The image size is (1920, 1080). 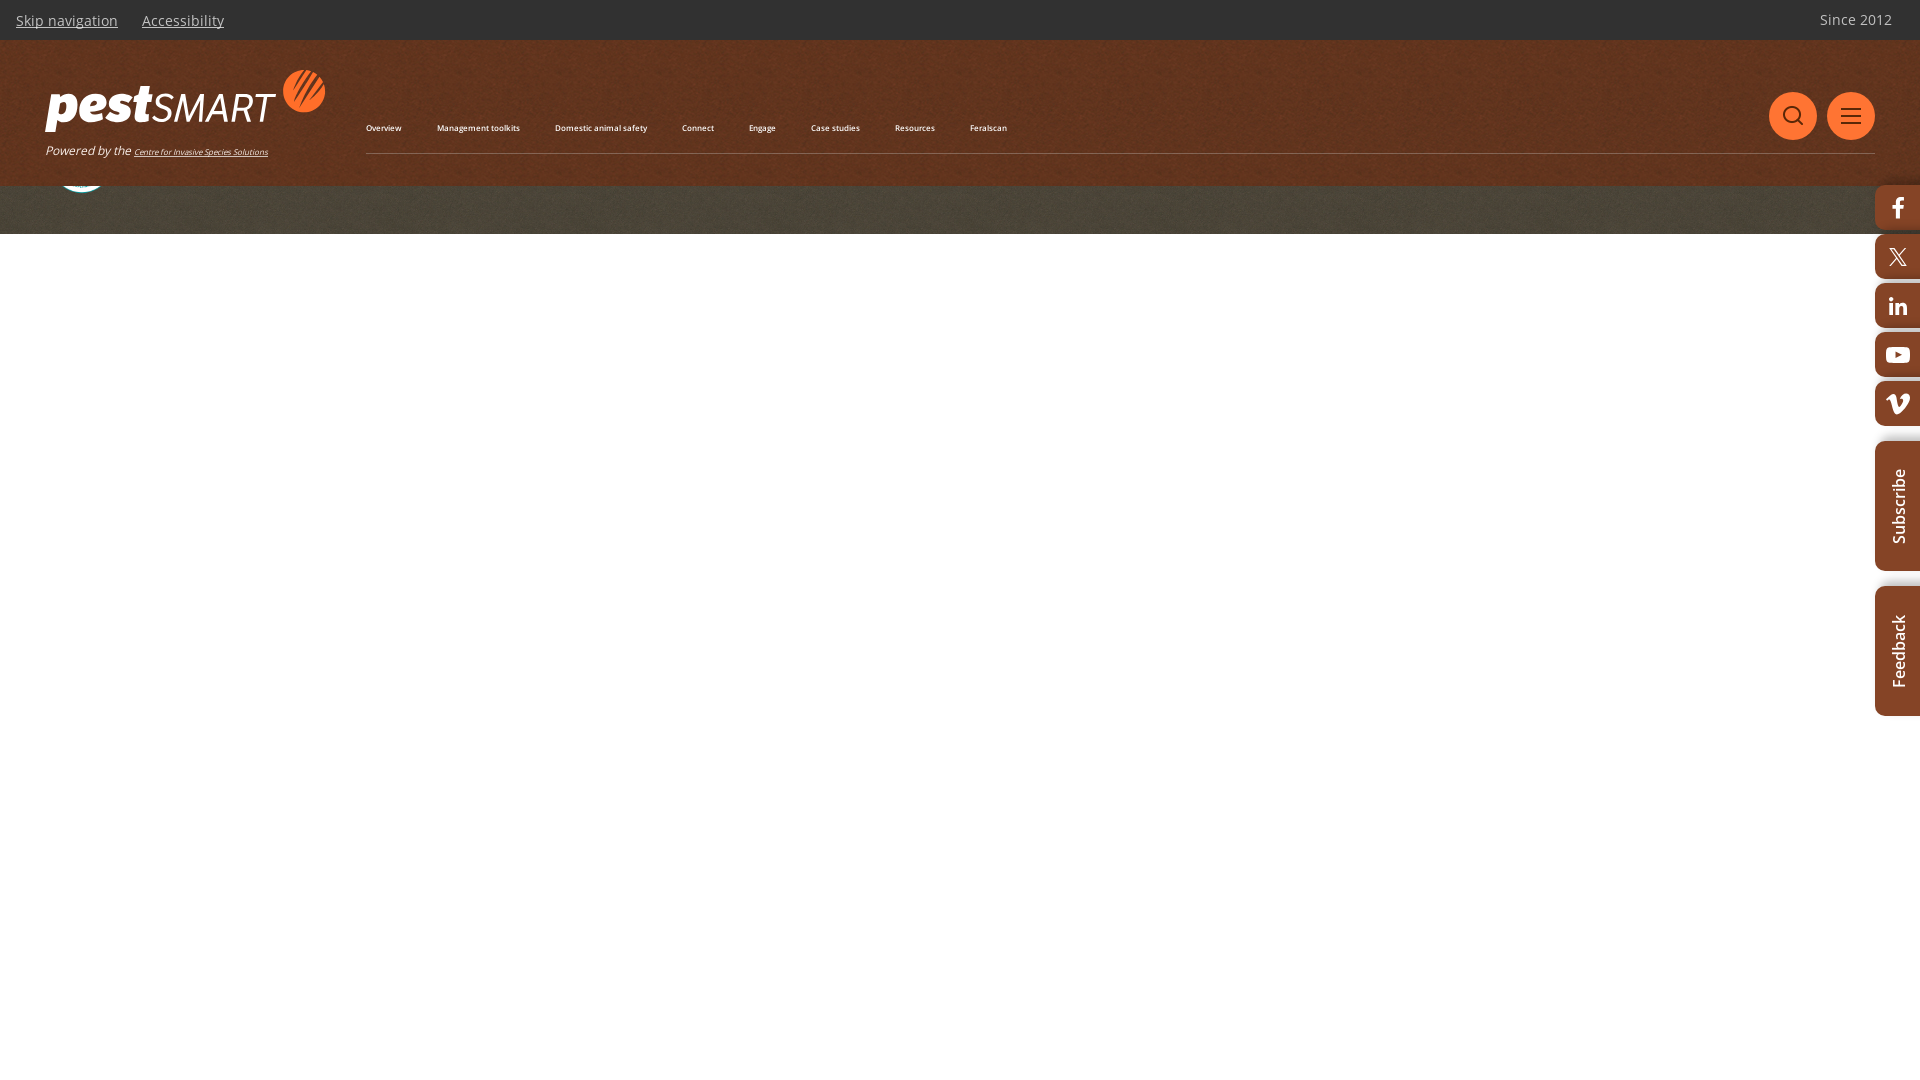 What do you see at coordinates (698, 128) in the screenshot?
I see `Connect` at bounding box center [698, 128].